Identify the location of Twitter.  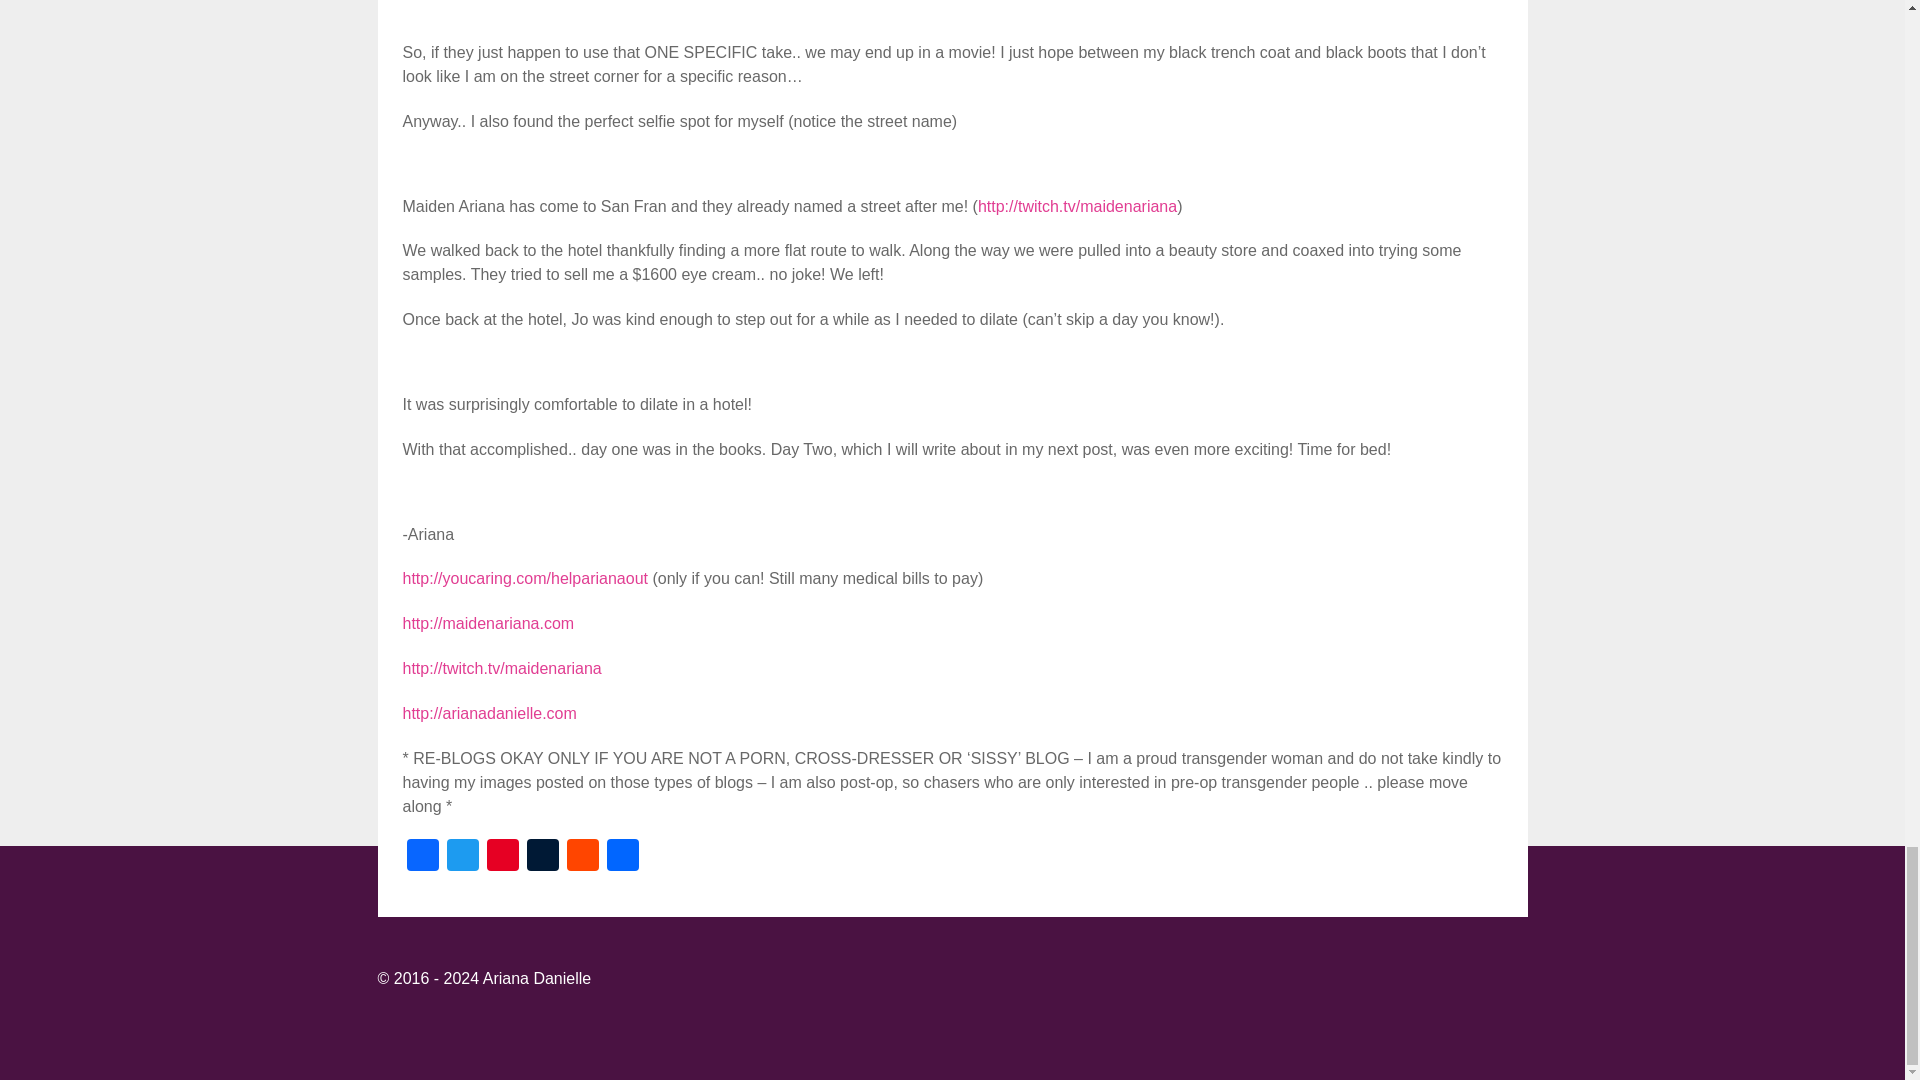
(461, 857).